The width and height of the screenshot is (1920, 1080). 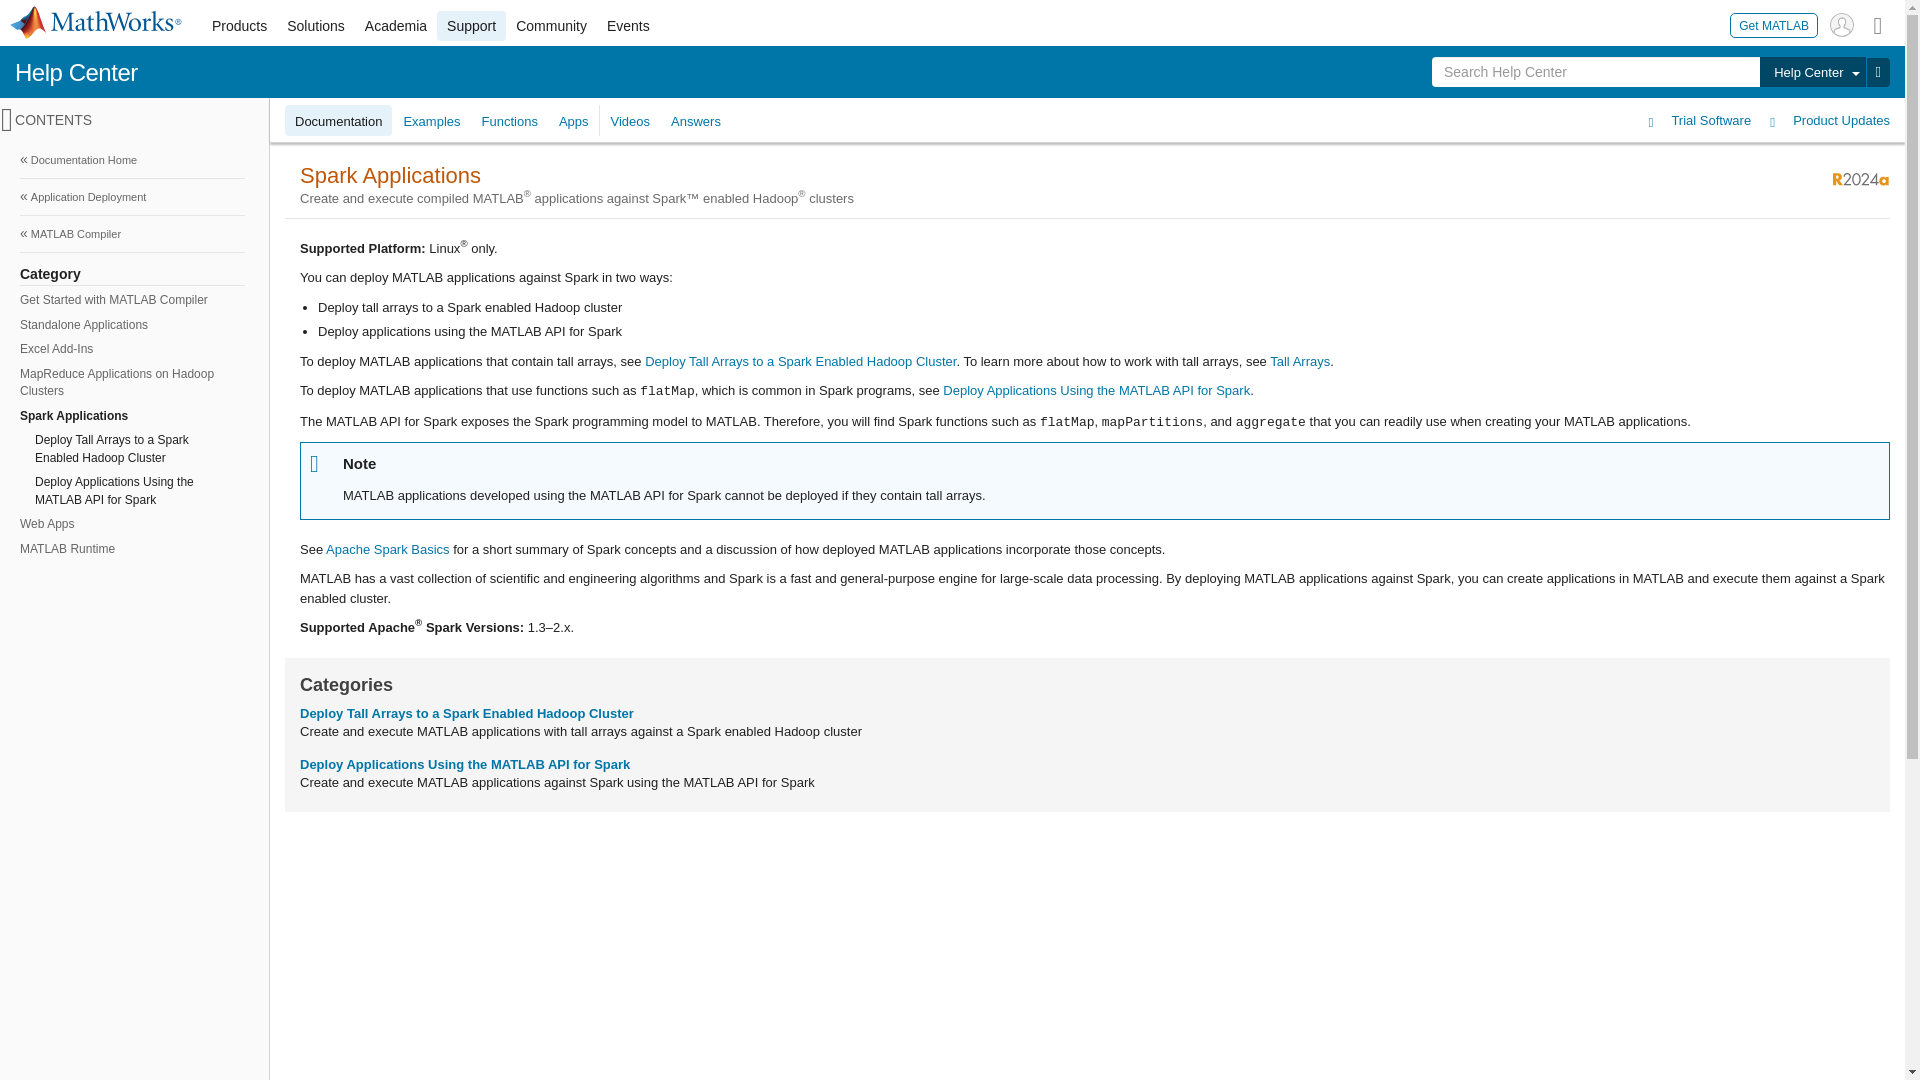 I want to click on Community, so click(x=552, y=26).